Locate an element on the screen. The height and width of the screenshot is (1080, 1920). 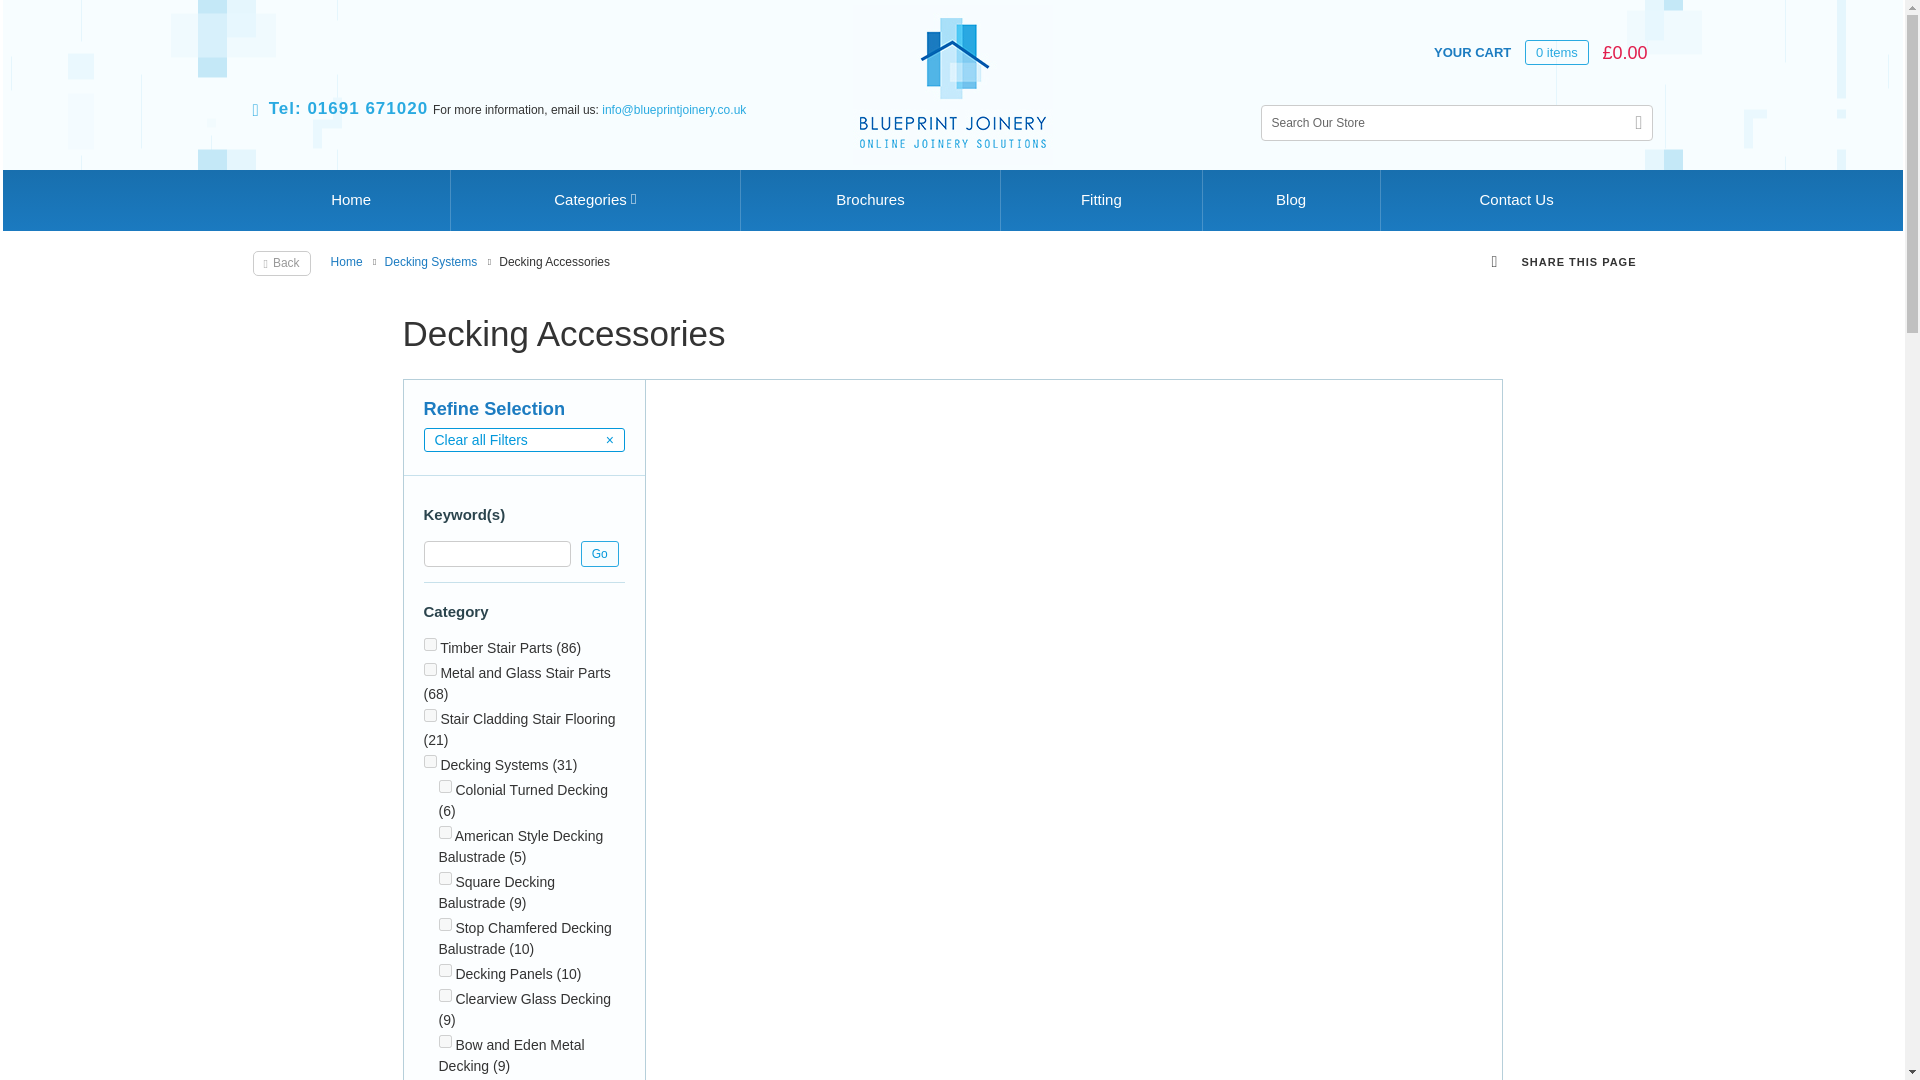
176 is located at coordinates (444, 996).